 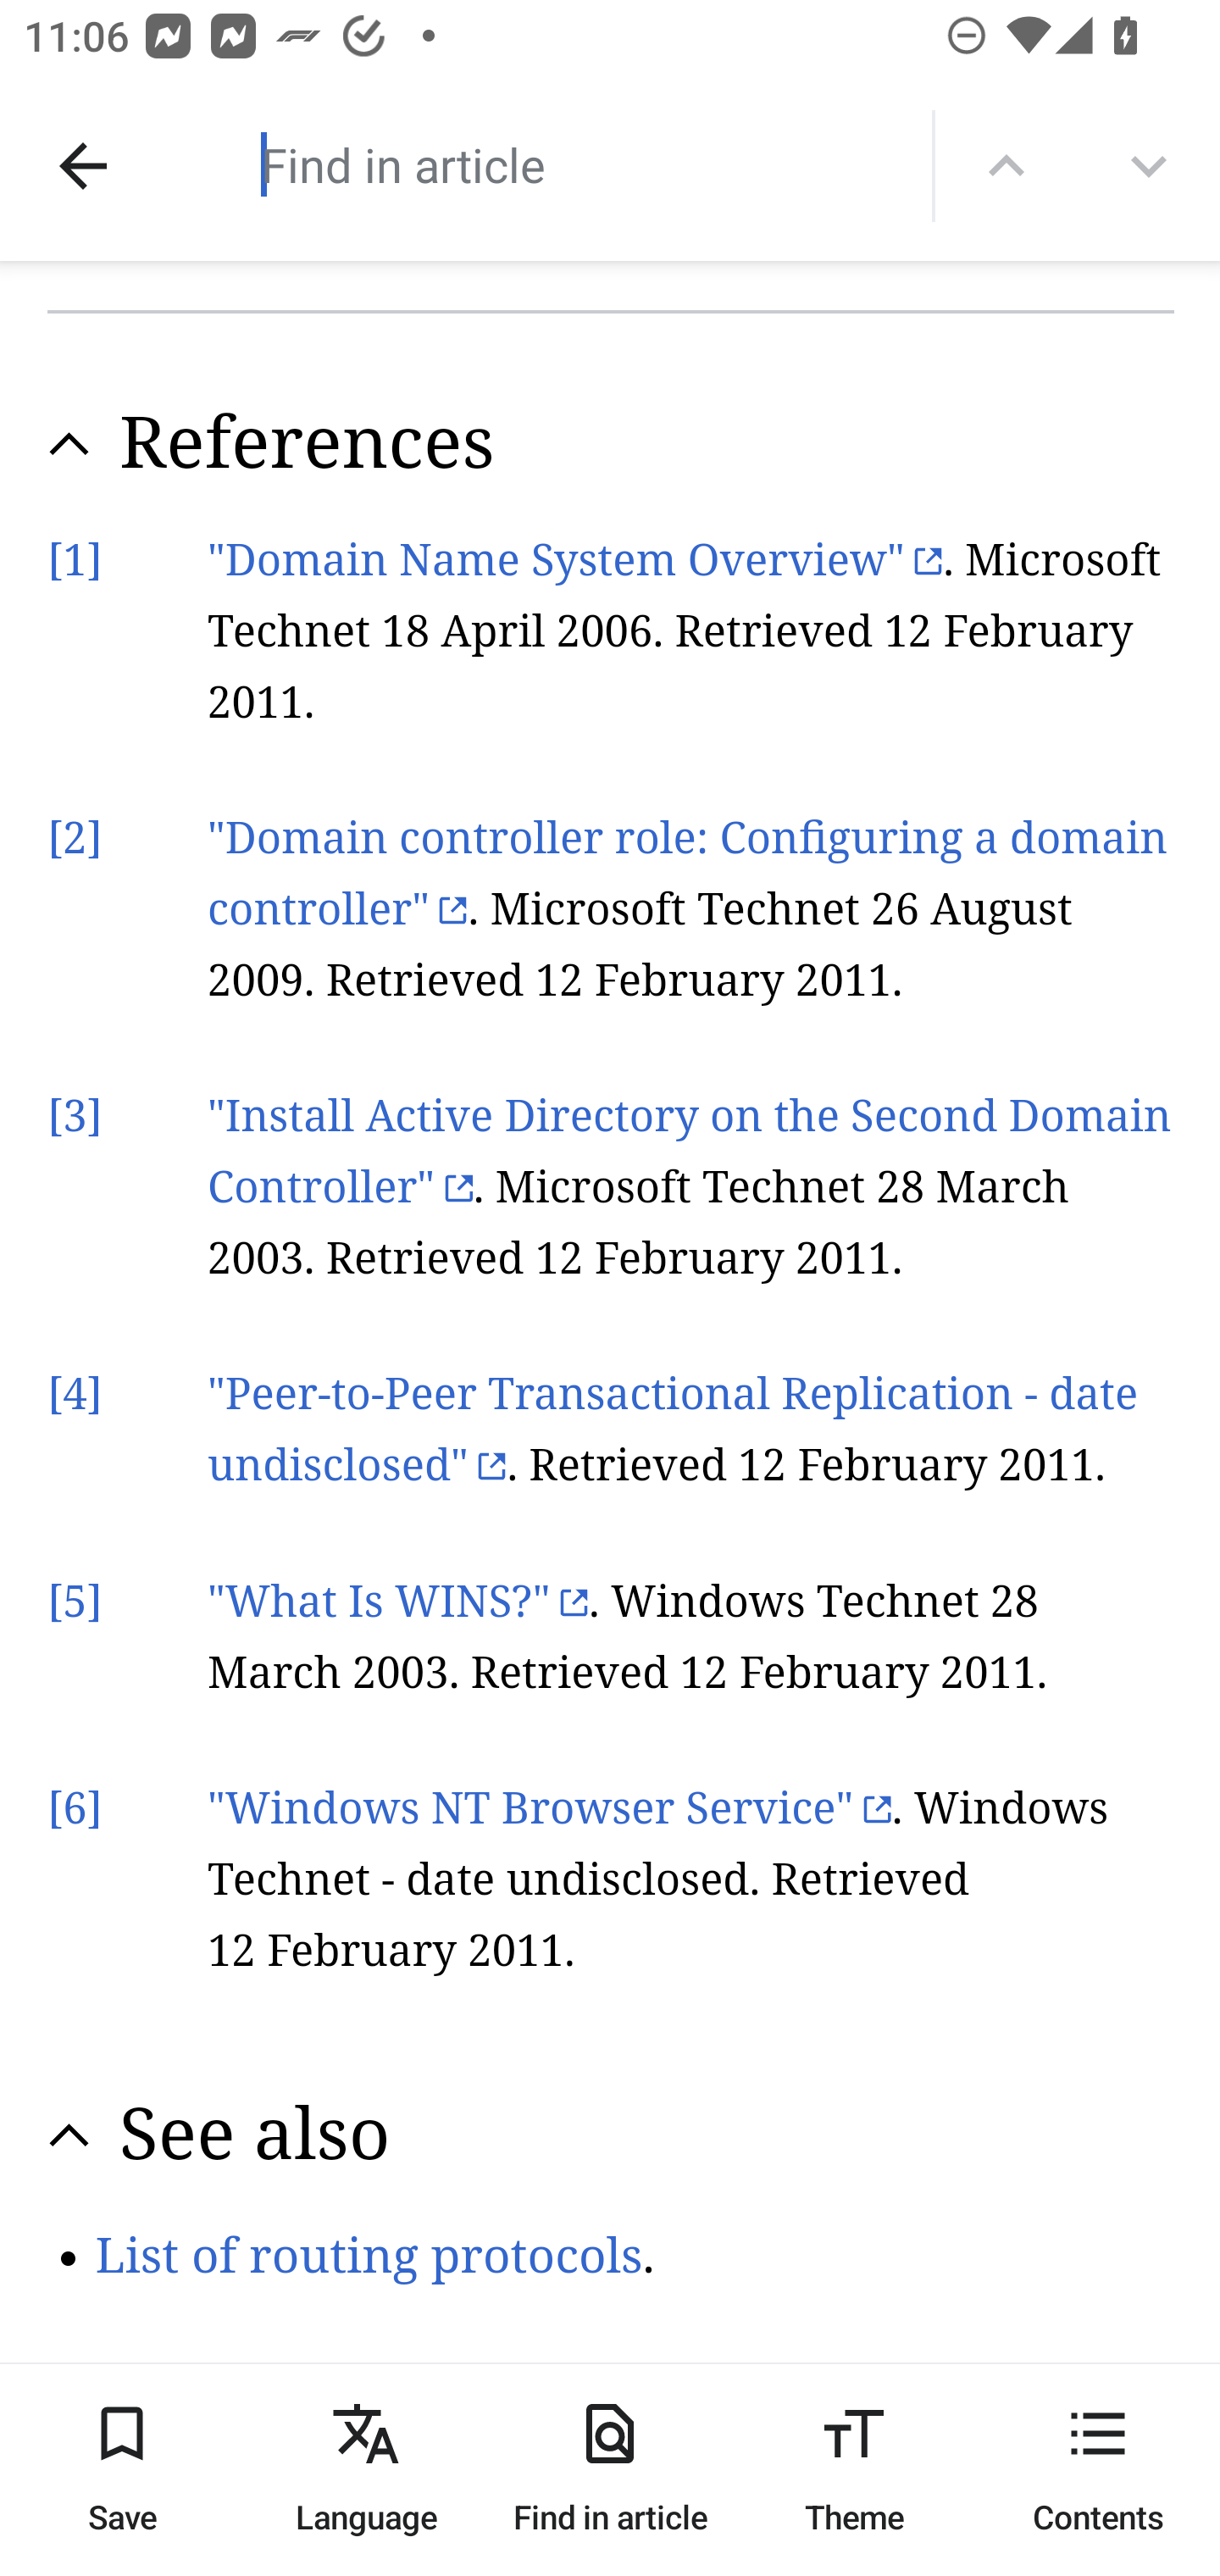 What do you see at coordinates (612, 442) in the screenshot?
I see `Collapse section References` at bounding box center [612, 442].